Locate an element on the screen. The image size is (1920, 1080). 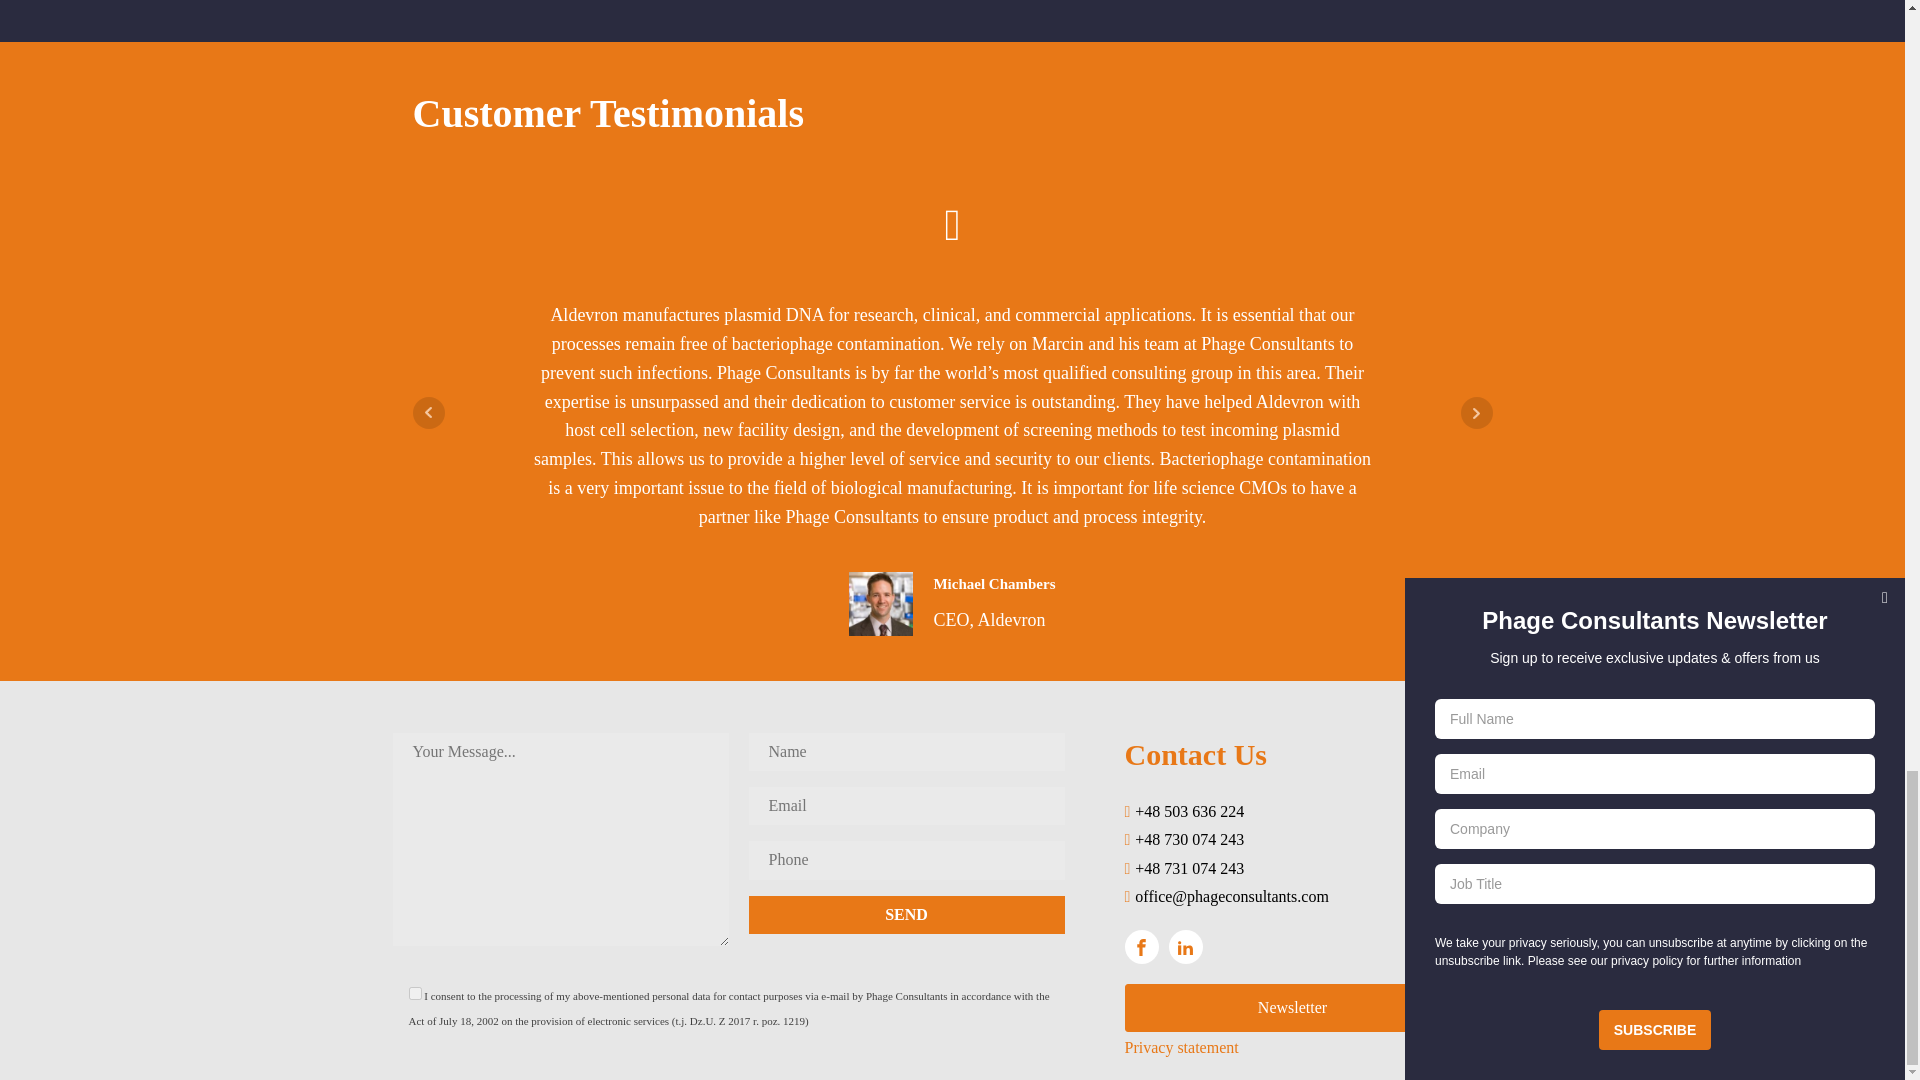
1 is located at coordinates (414, 994).